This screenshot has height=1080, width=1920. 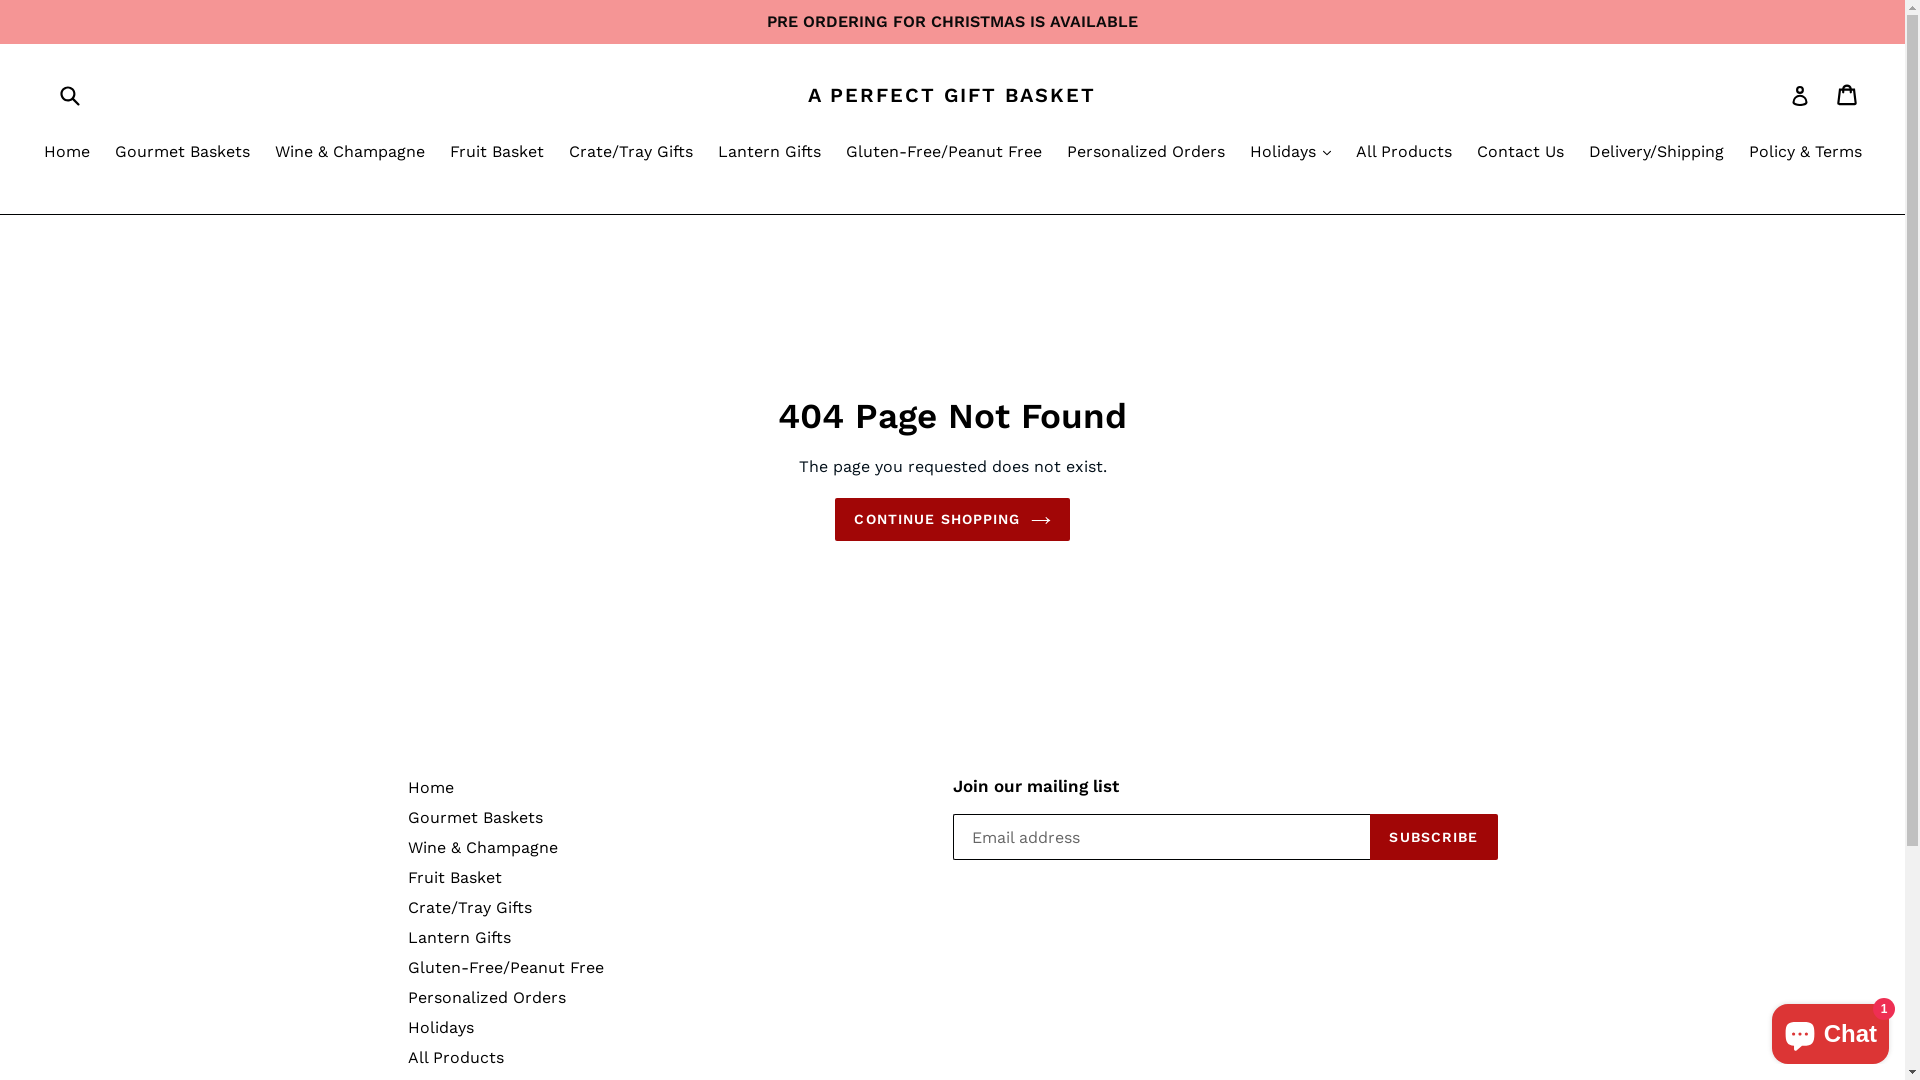 I want to click on CONTINUE SHOPPING, so click(x=952, y=520).